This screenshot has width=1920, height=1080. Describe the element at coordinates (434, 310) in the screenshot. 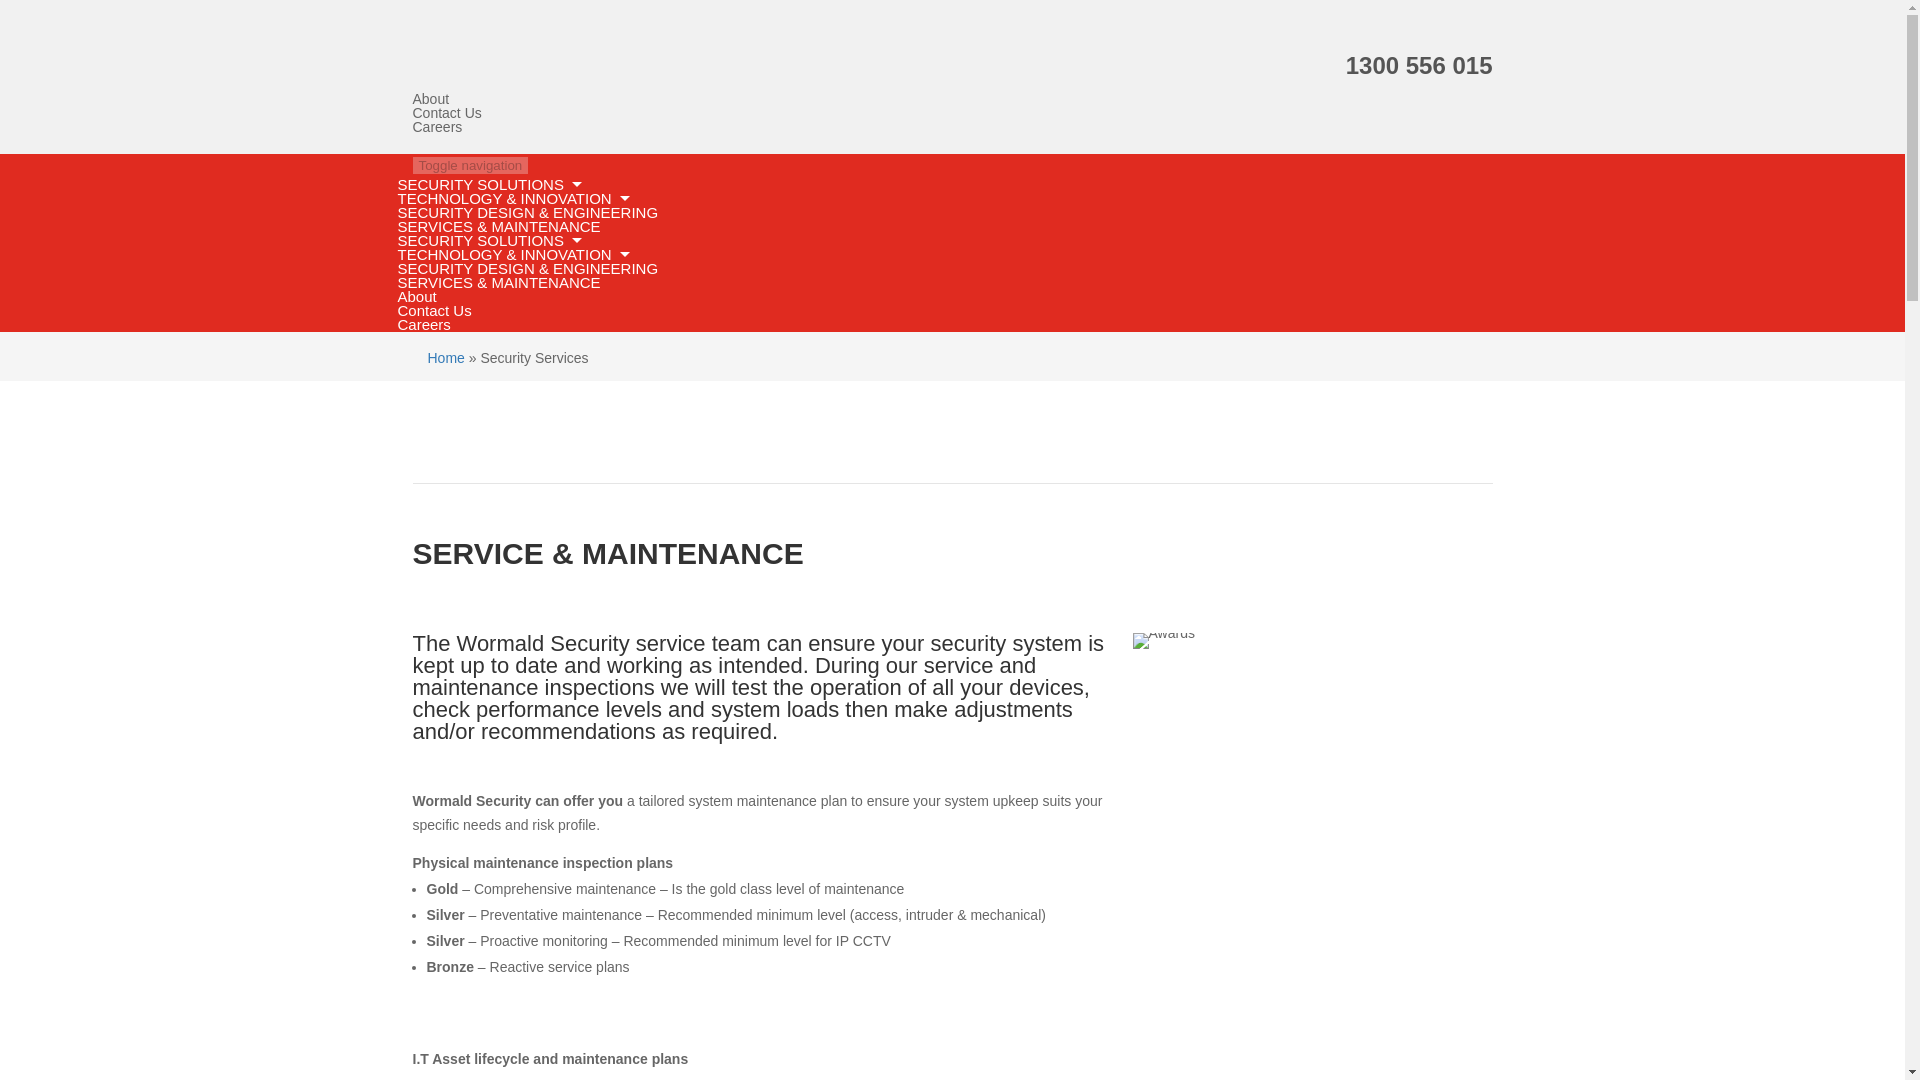

I see `Contact Us` at that location.